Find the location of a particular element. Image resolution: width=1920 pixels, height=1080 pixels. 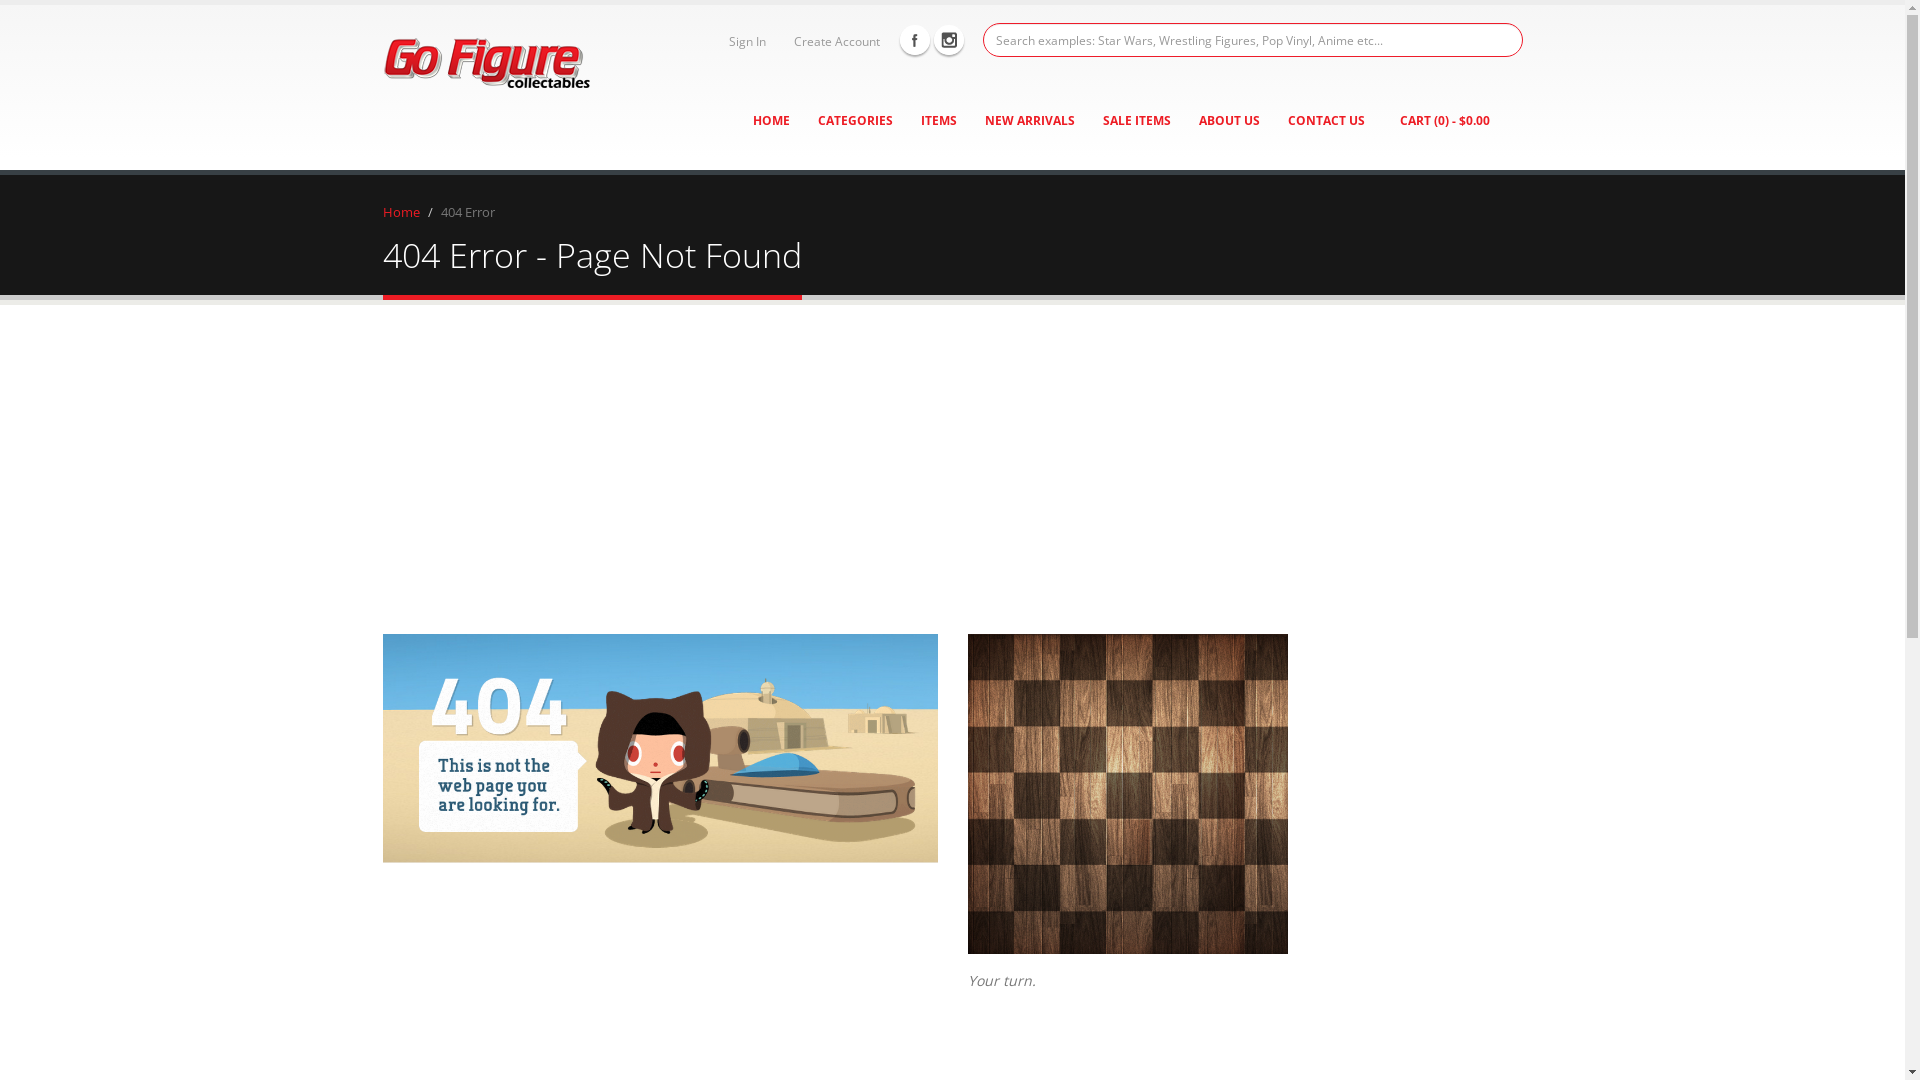

ITEMS is located at coordinates (939, 121).